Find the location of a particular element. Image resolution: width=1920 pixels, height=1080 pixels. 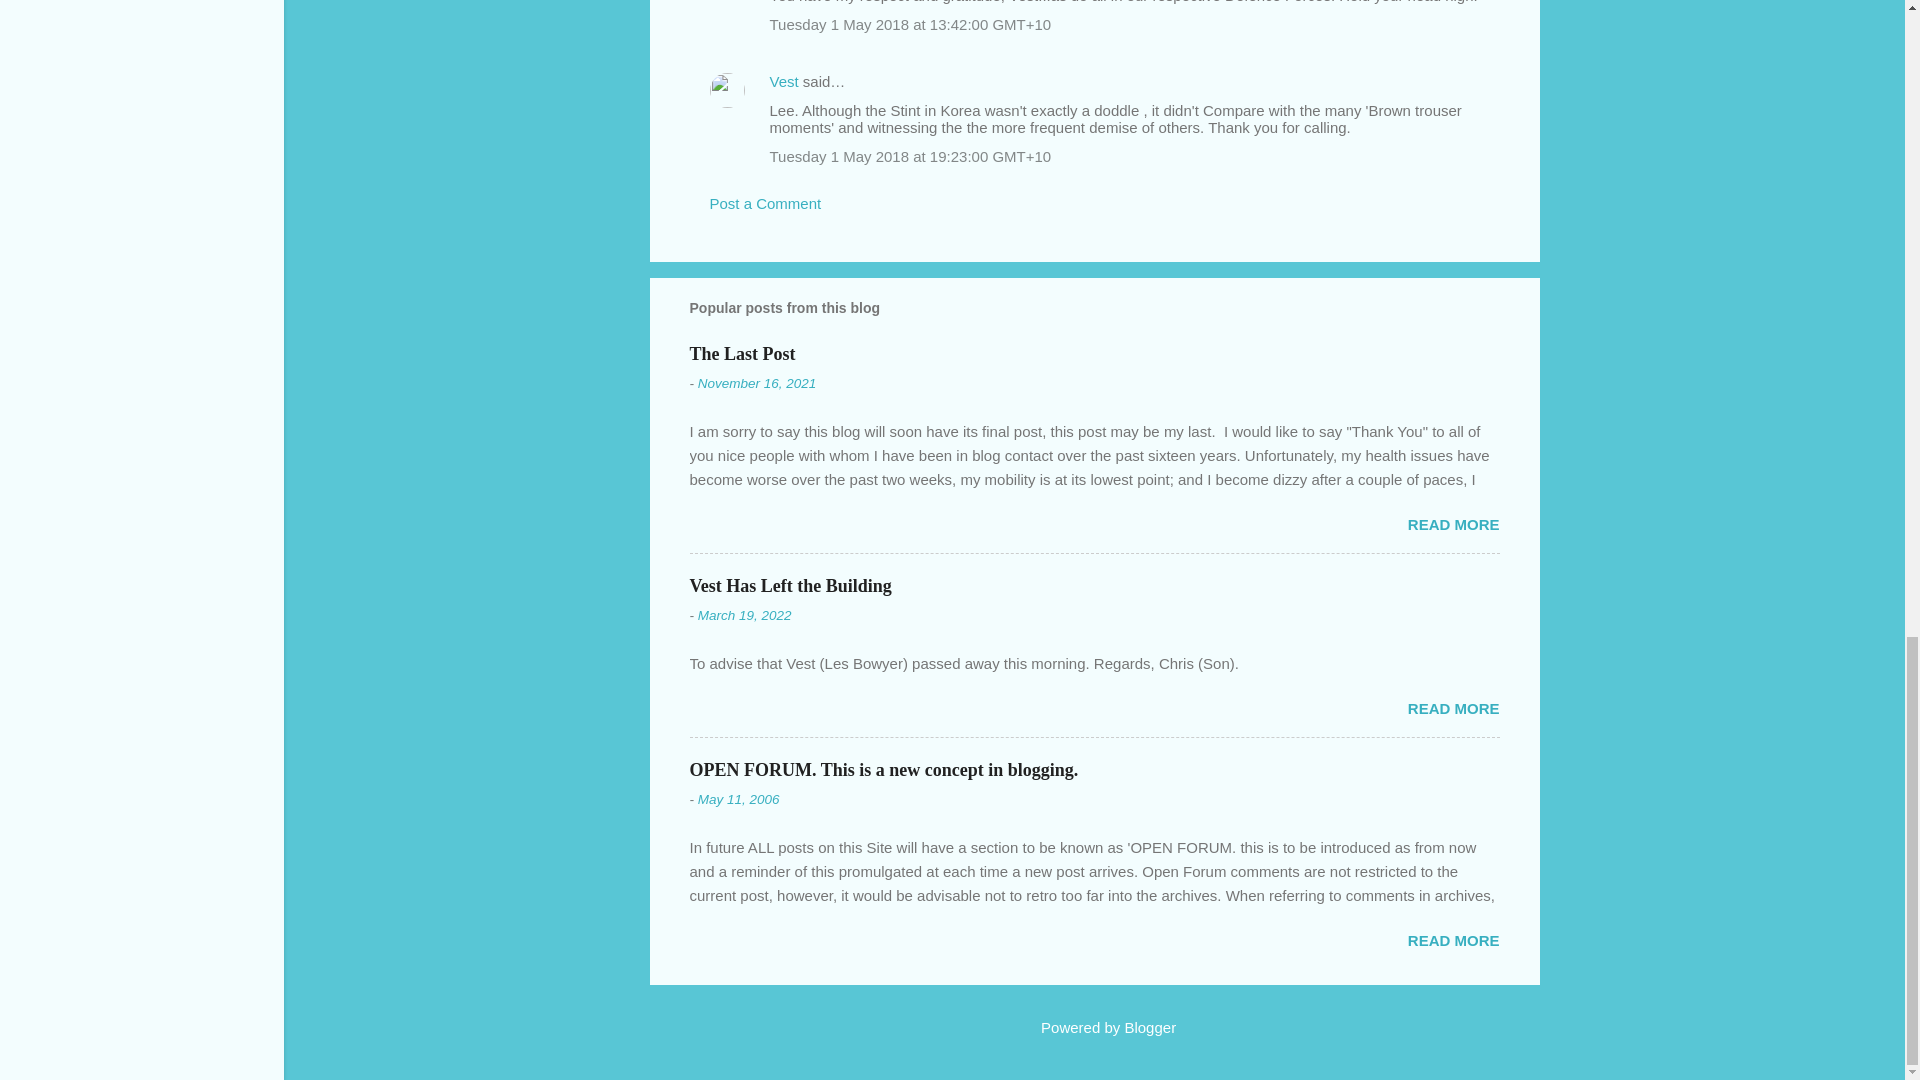

Vest Has Left the Building is located at coordinates (790, 586).